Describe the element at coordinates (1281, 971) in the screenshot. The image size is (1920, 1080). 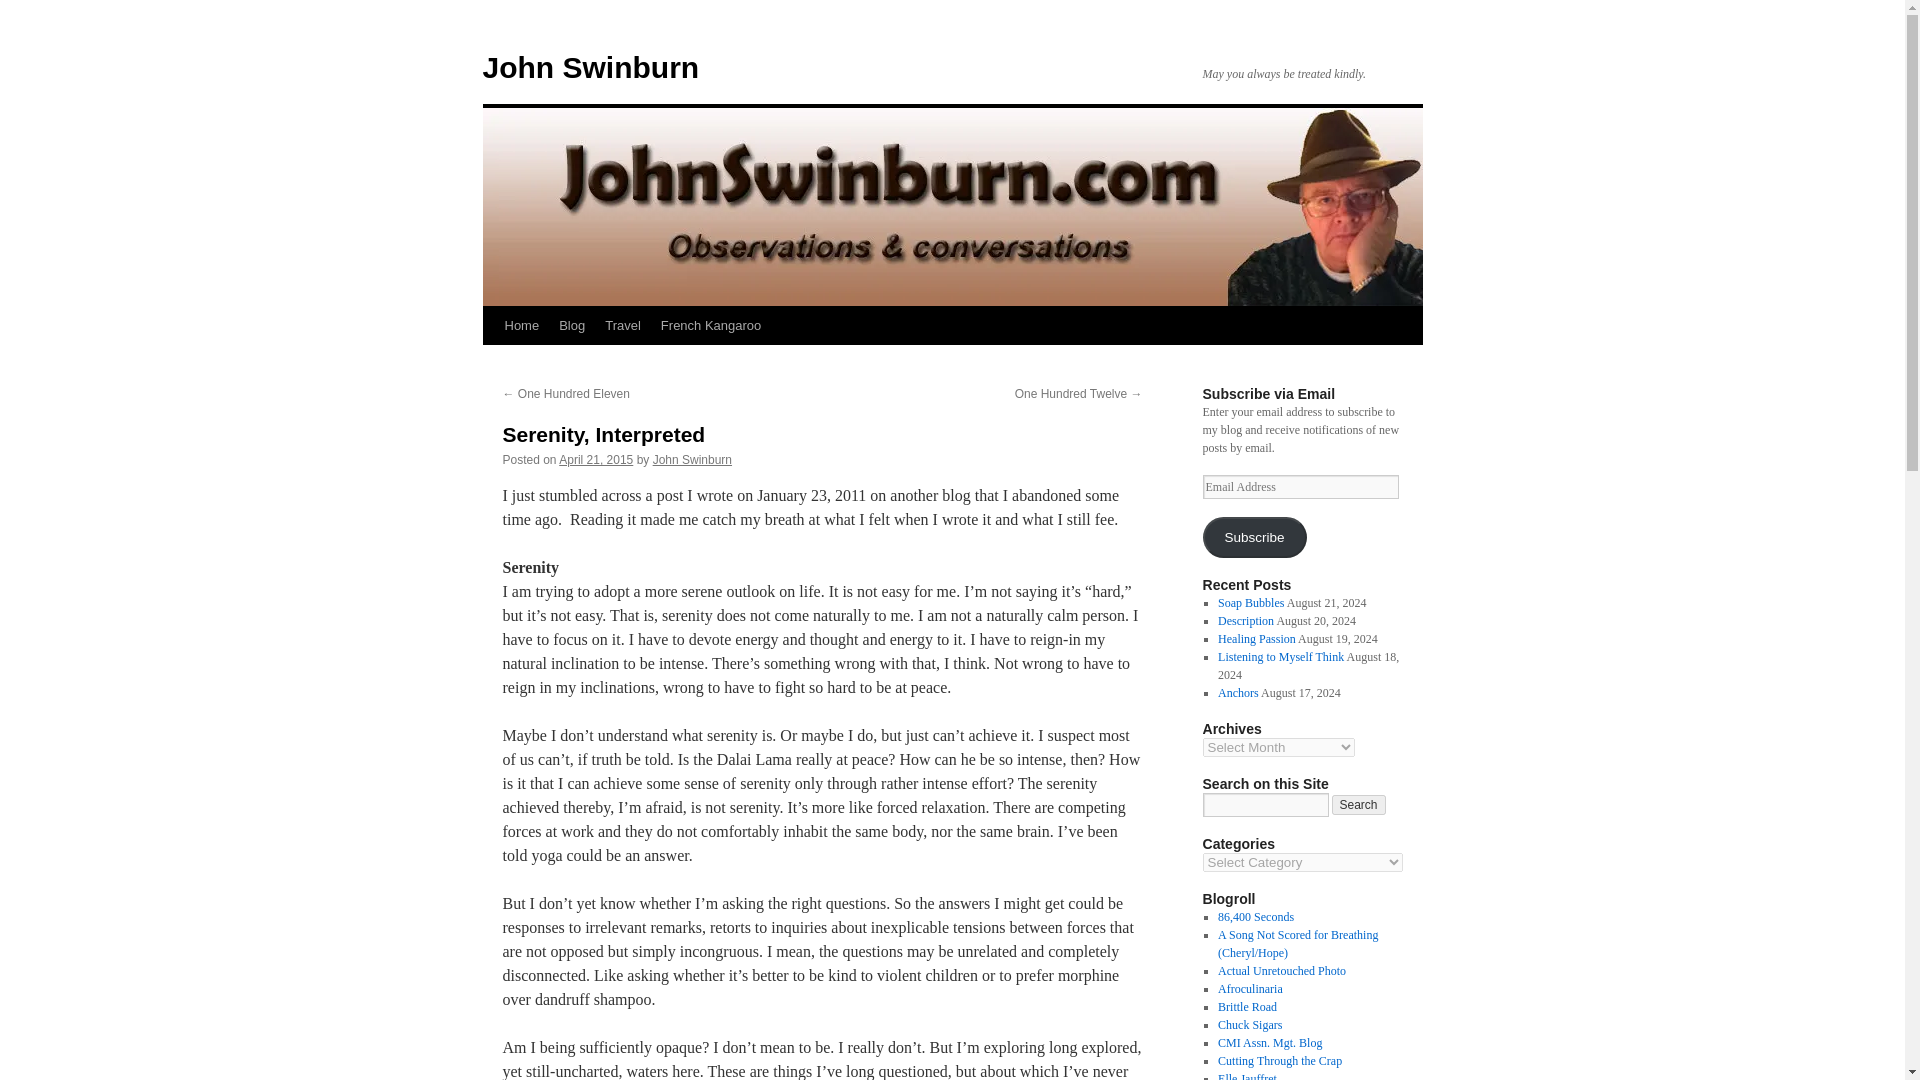
I see `Actual Unretouched Photo` at that location.